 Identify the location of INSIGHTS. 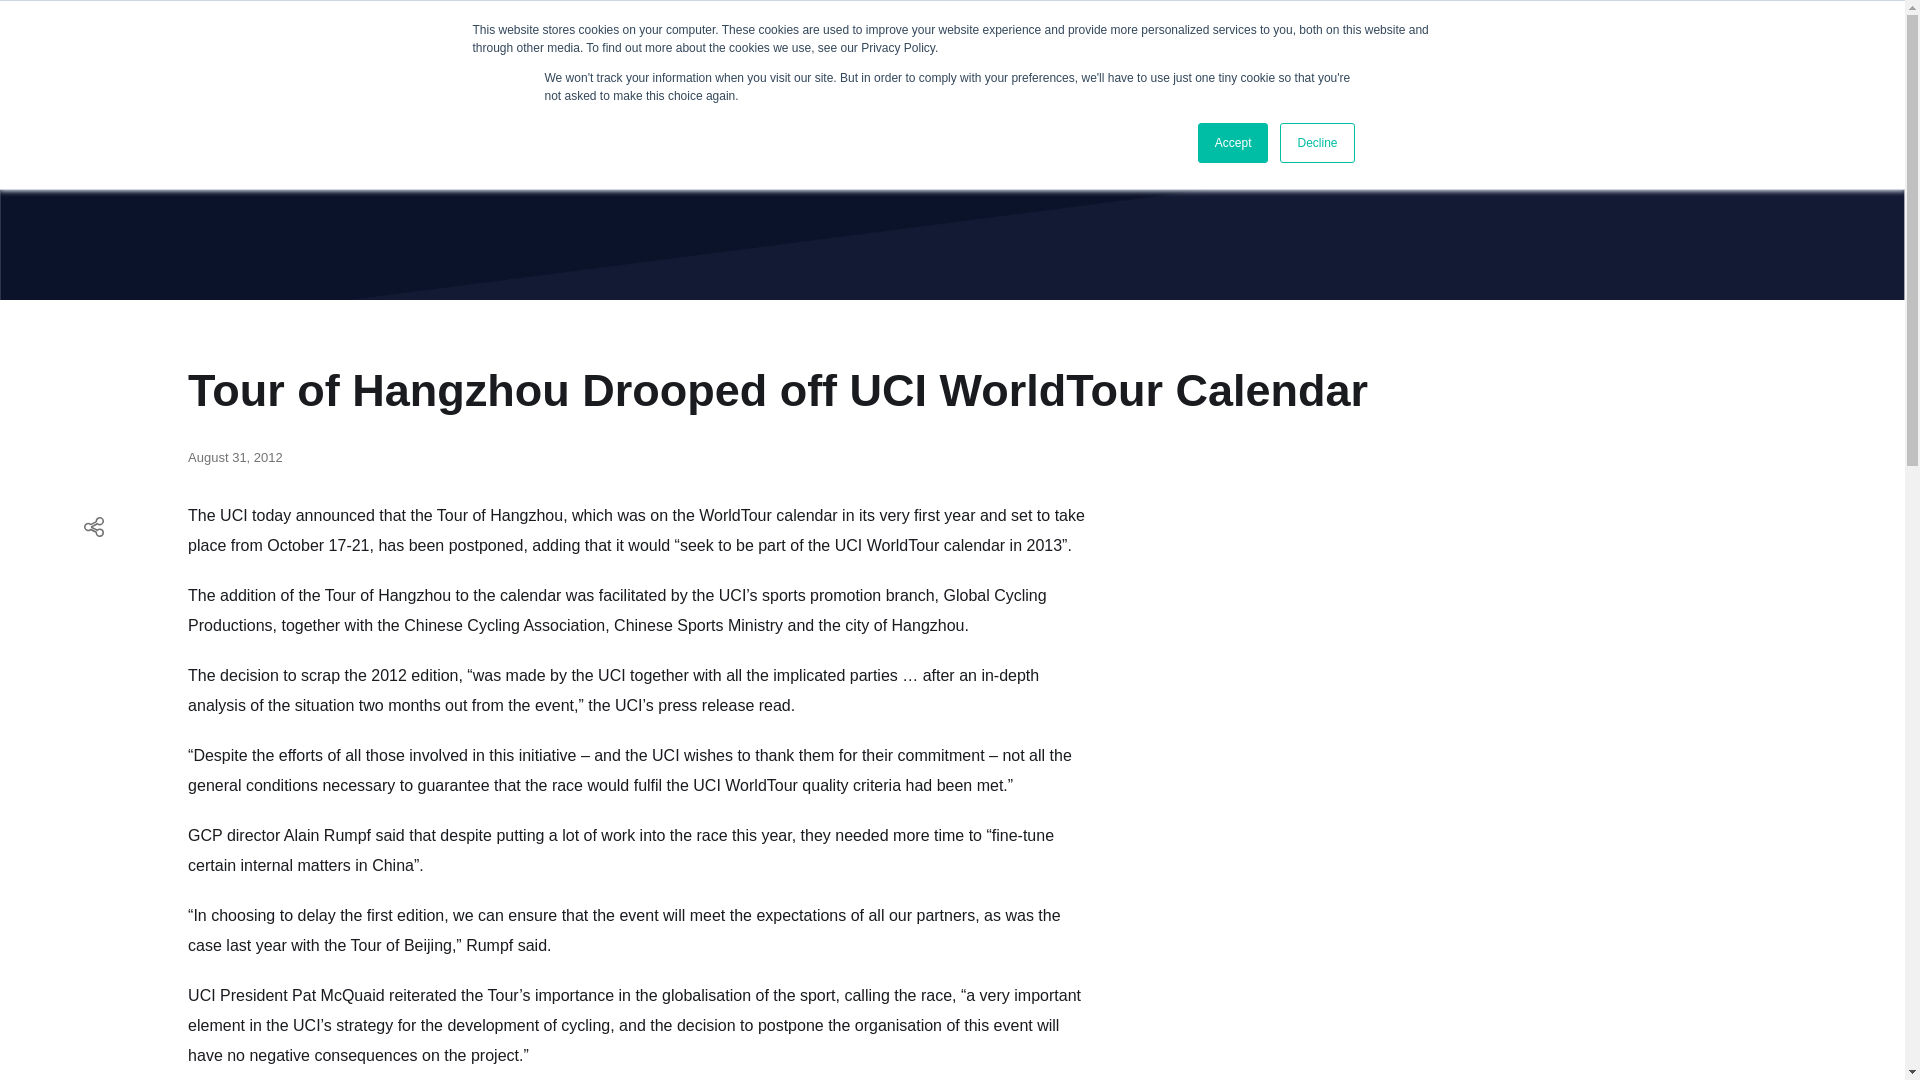
(292, 49).